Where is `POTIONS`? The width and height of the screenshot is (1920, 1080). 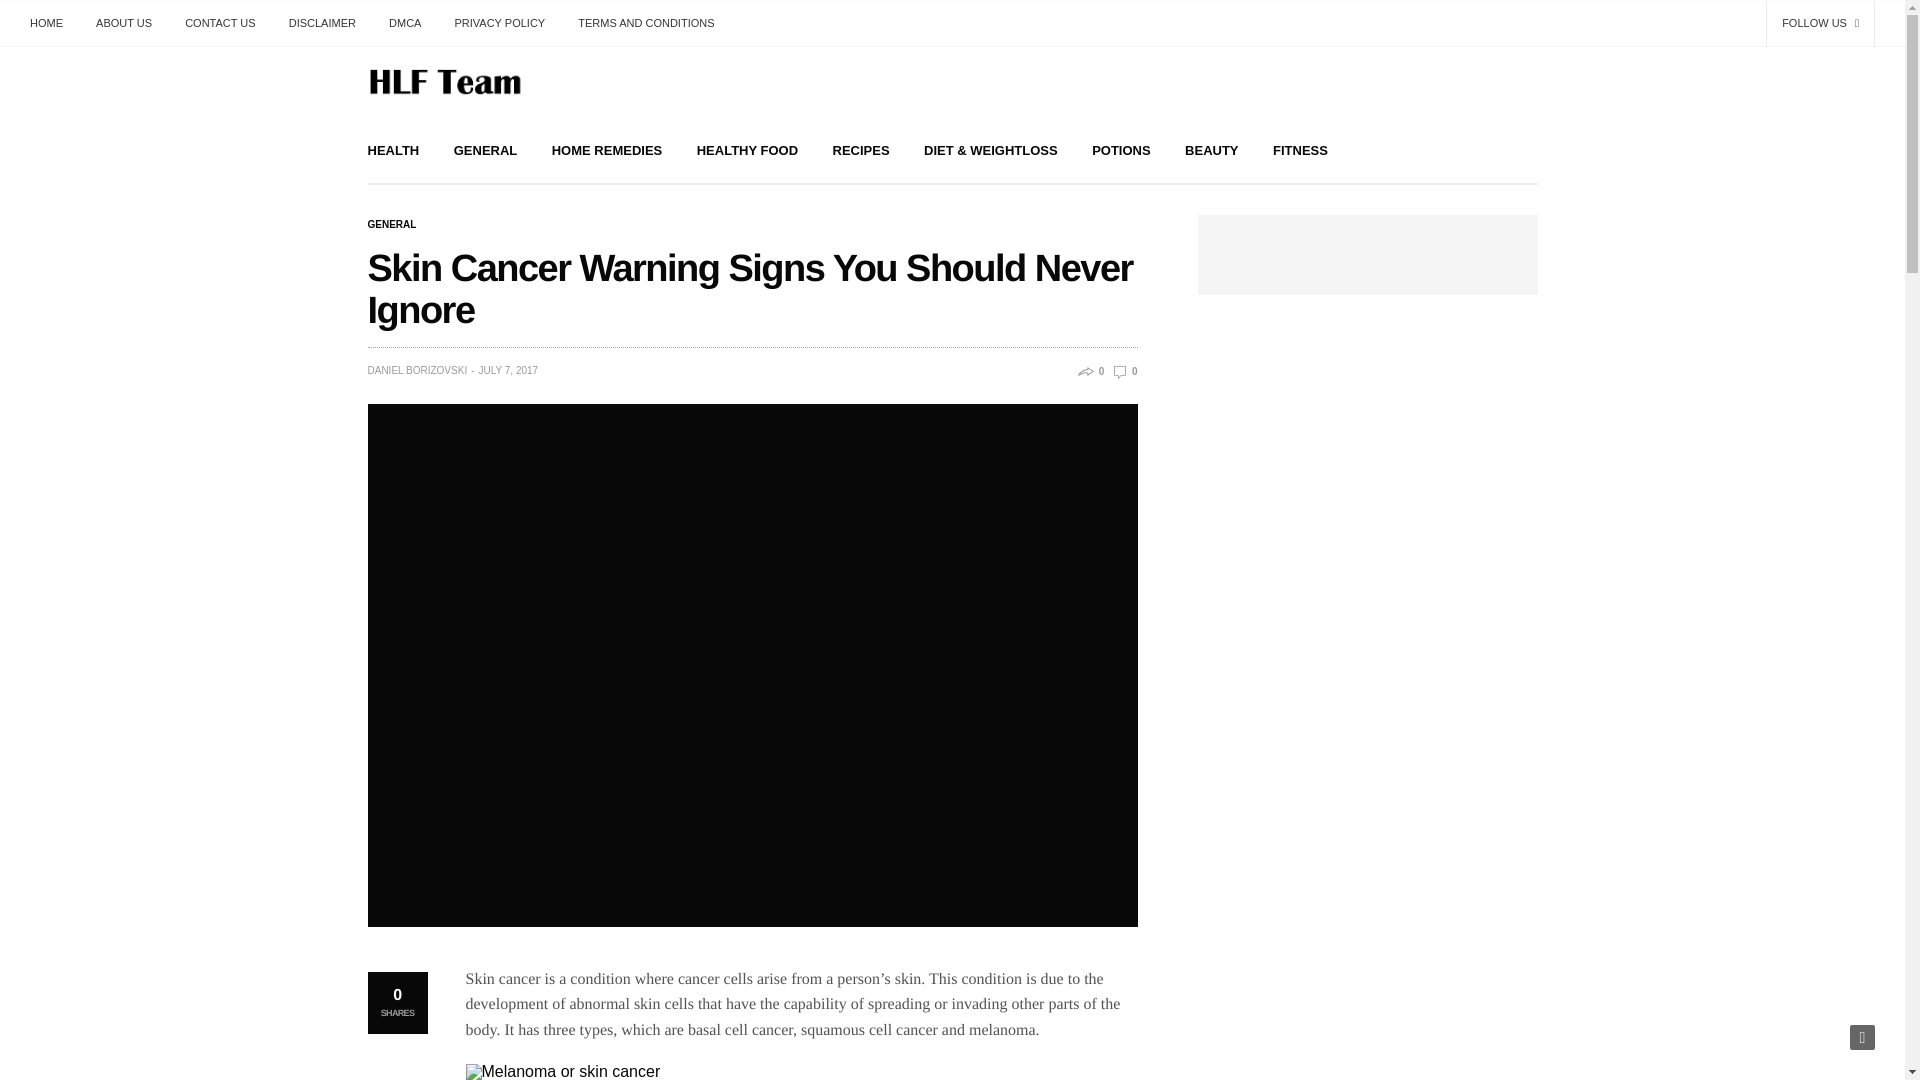
POTIONS is located at coordinates (1121, 150).